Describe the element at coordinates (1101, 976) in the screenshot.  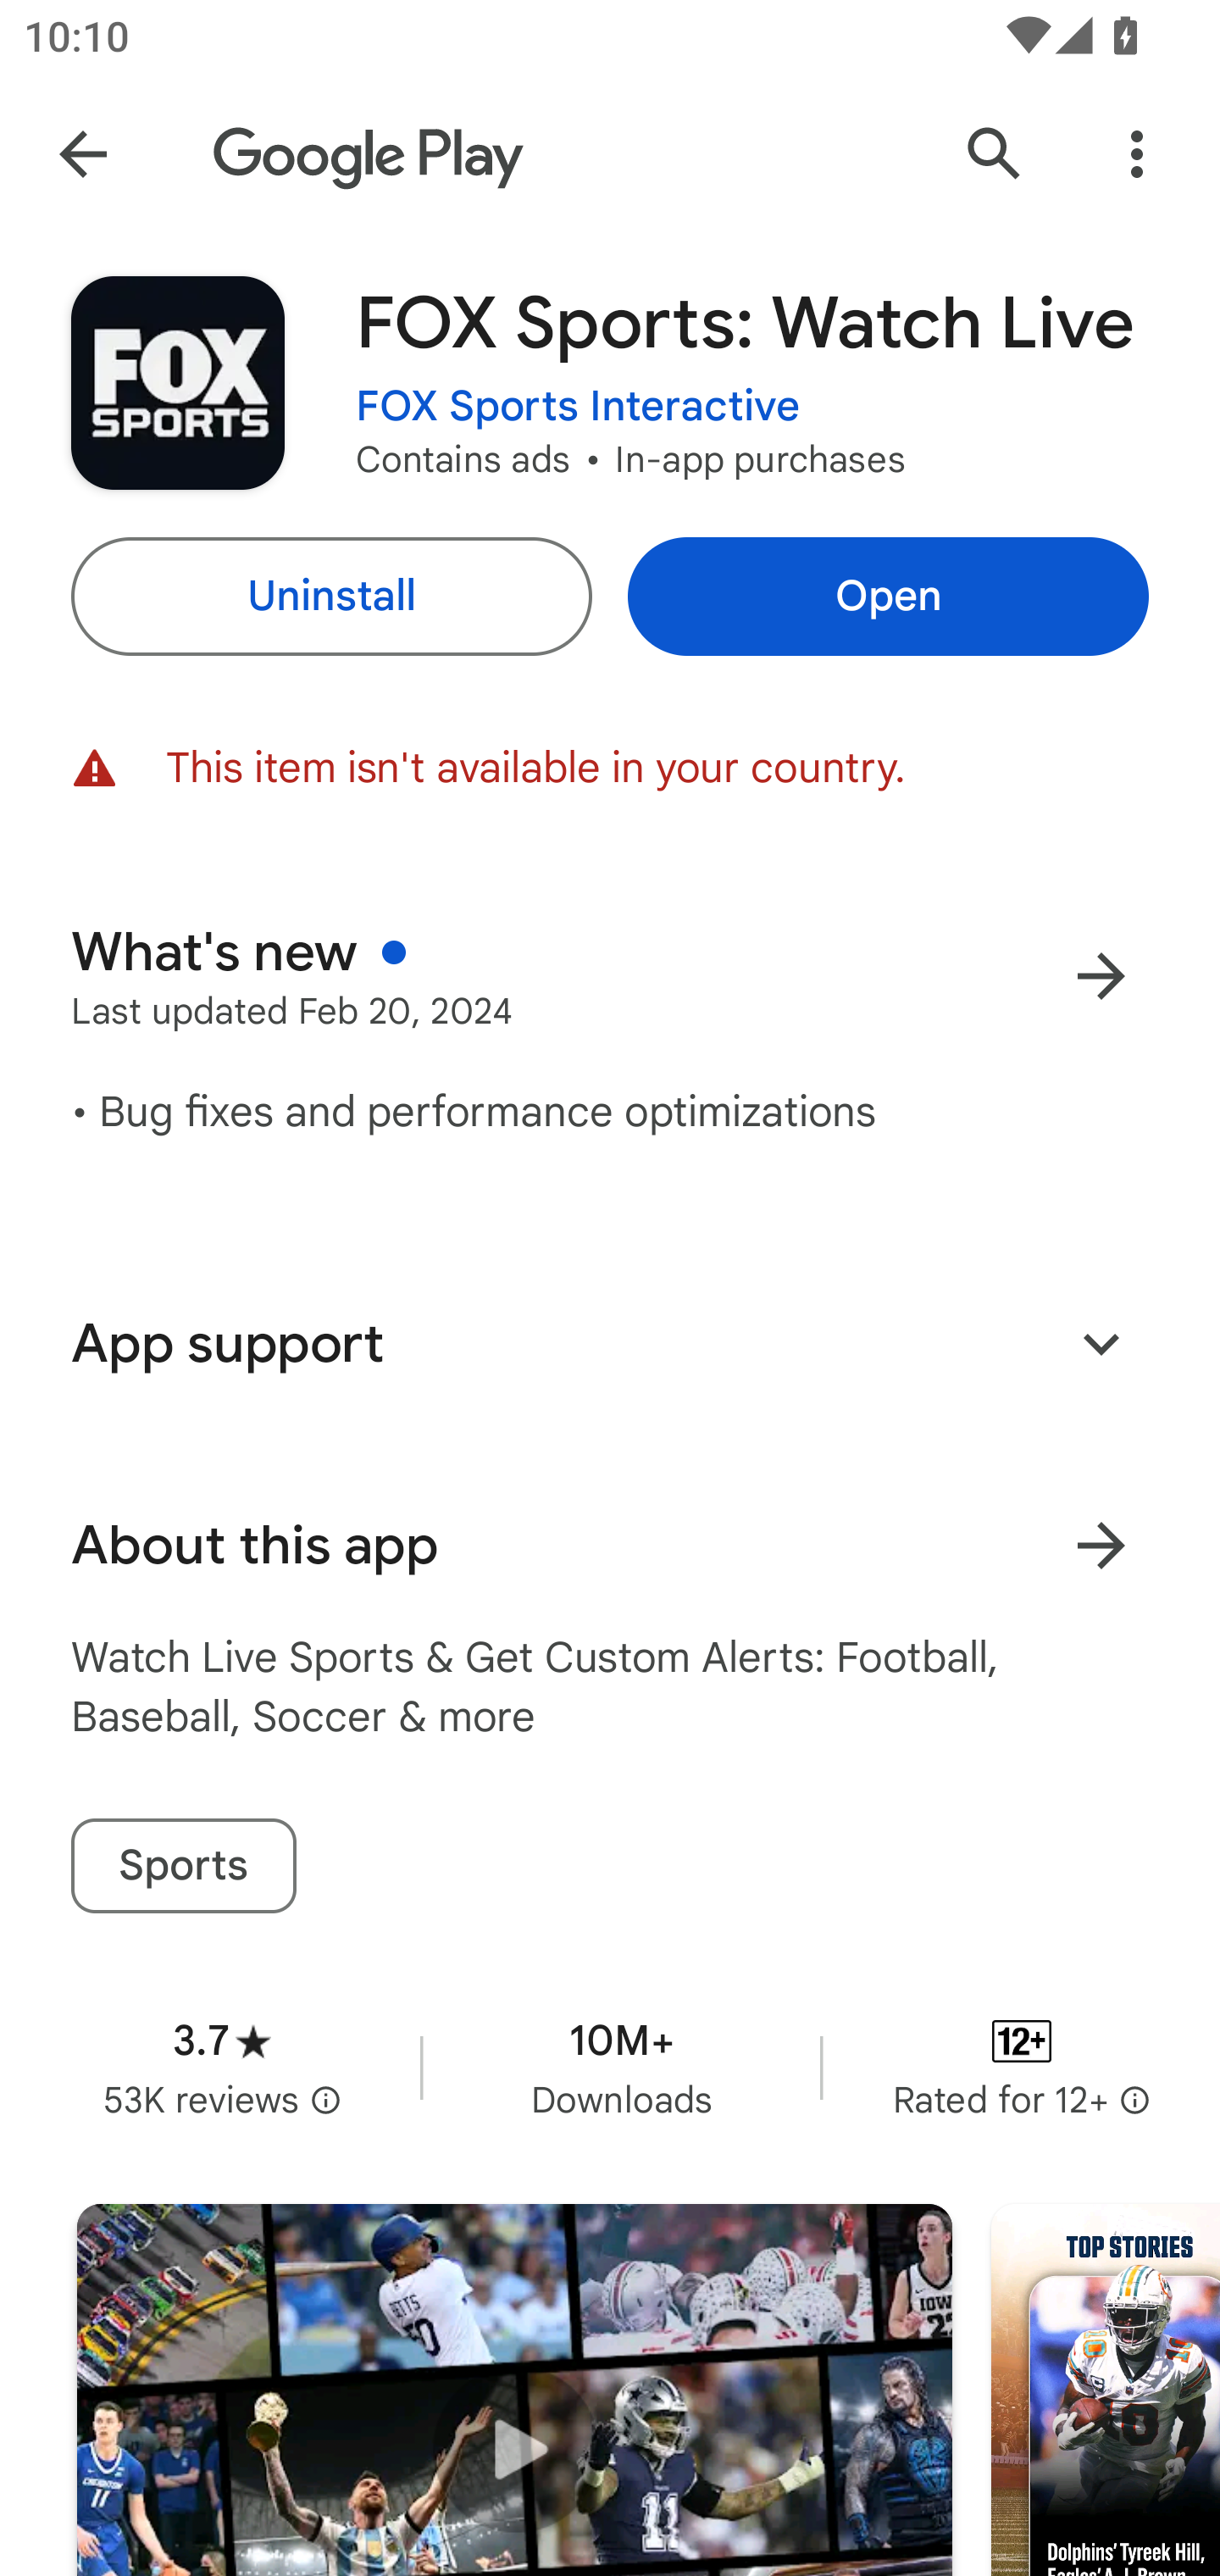
I see `More results for What's new` at that location.